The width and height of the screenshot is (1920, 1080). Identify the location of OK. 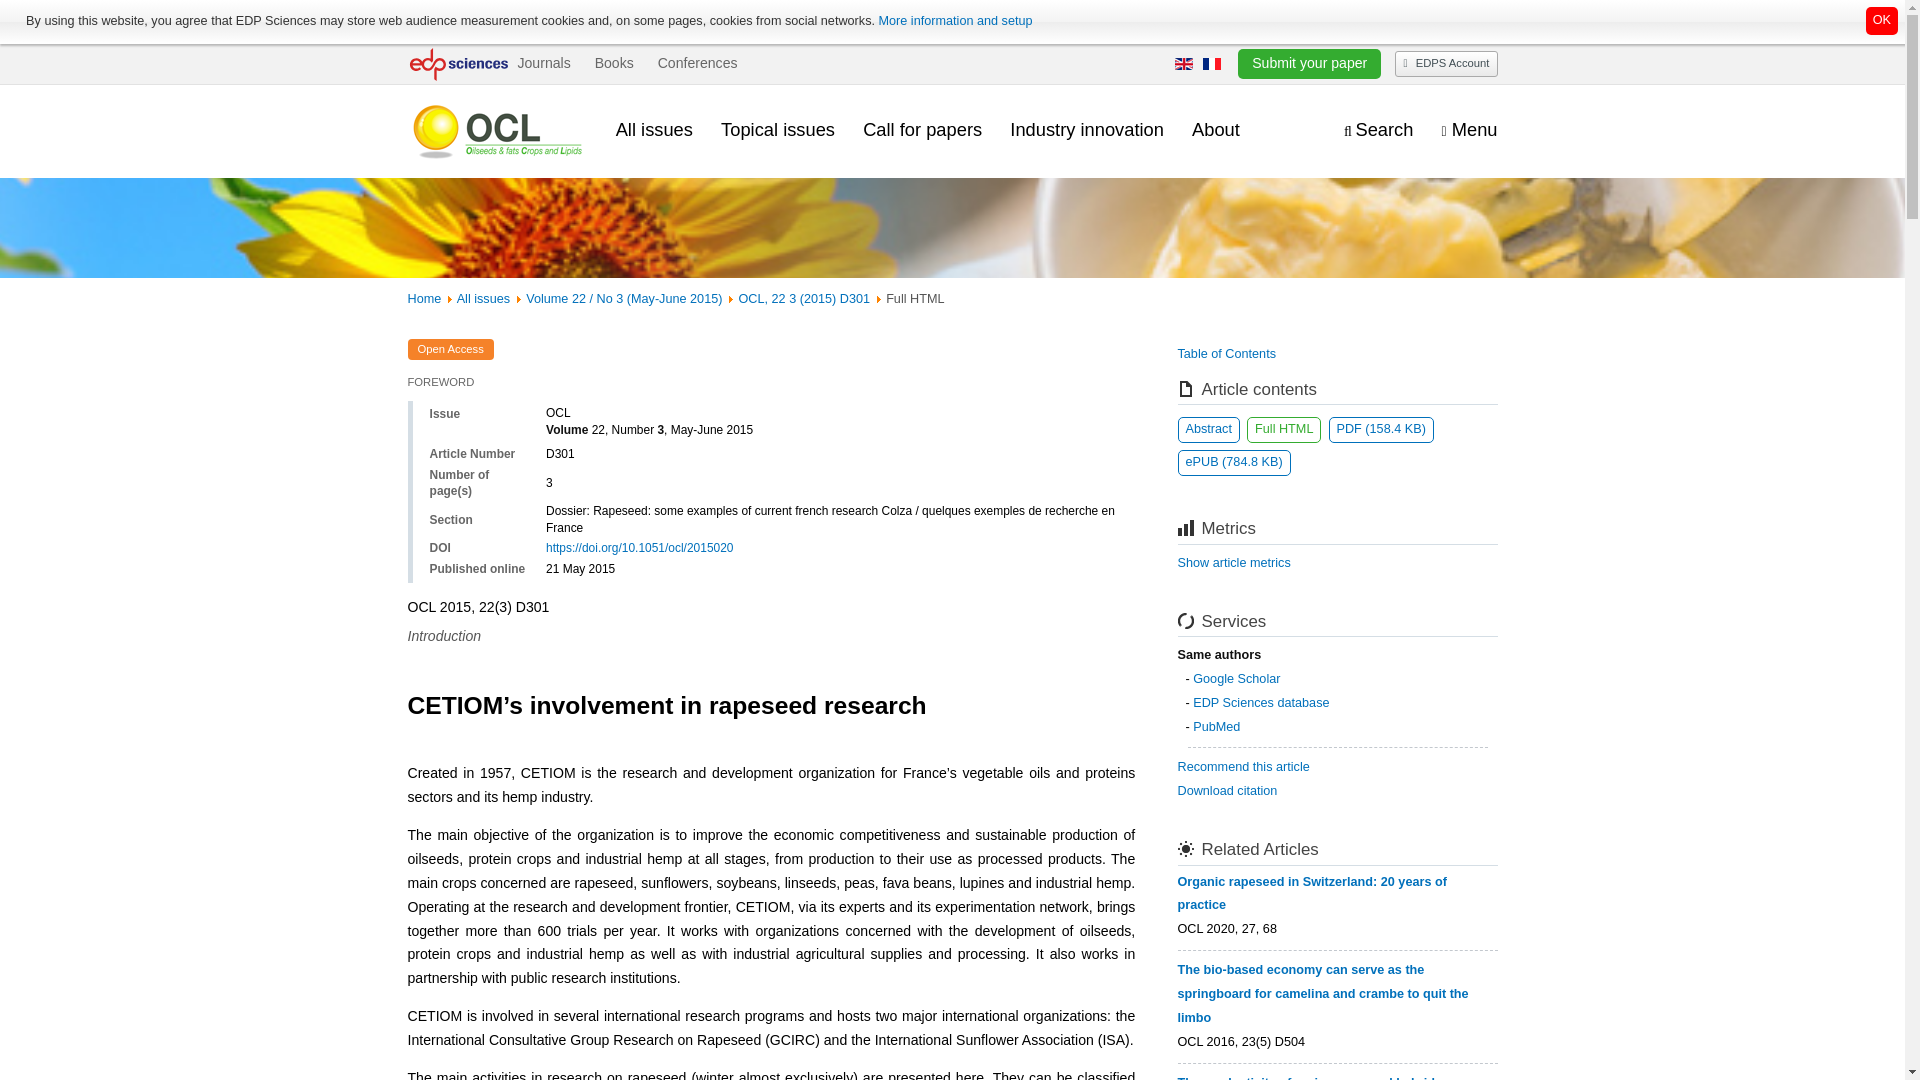
(1882, 20).